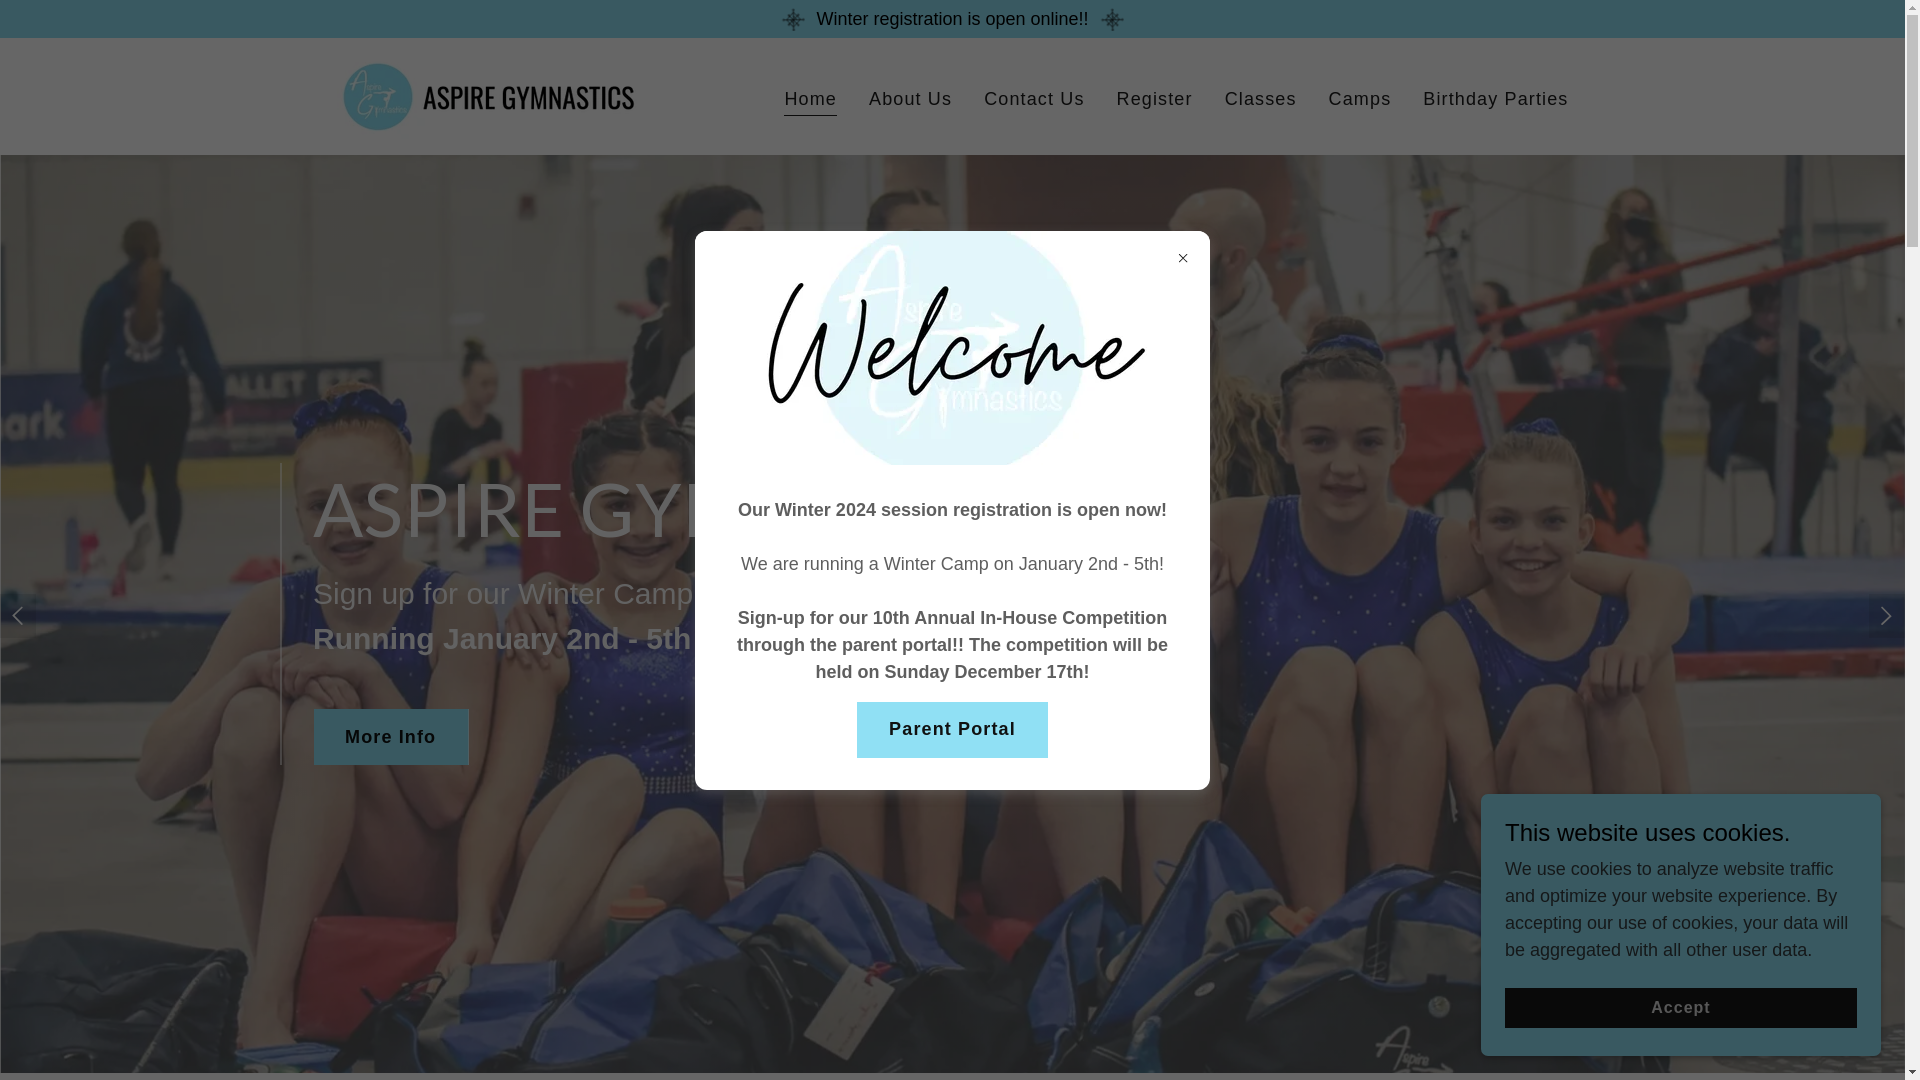  Describe the element at coordinates (1034, 99) in the screenshot. I see `Contact Us` at that location.